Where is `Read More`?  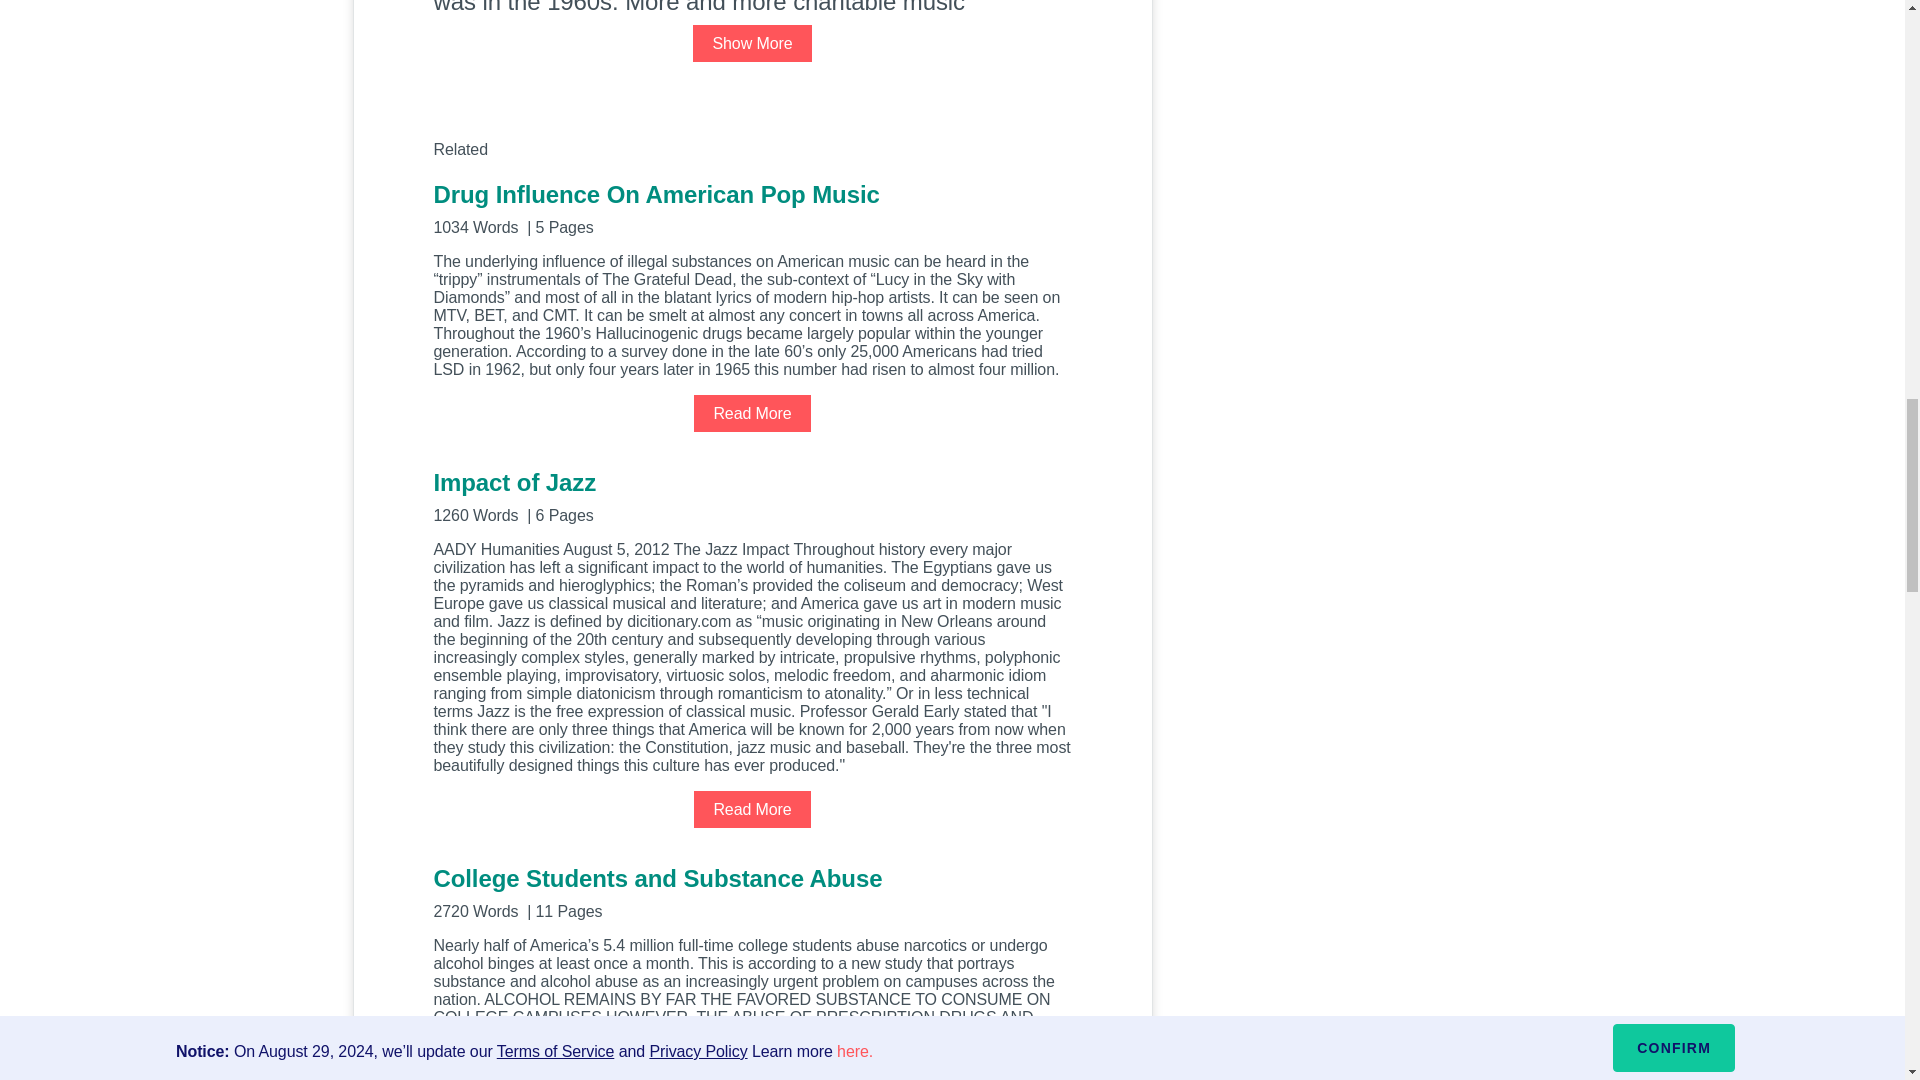
Read More is located at coordinates (752, 414).